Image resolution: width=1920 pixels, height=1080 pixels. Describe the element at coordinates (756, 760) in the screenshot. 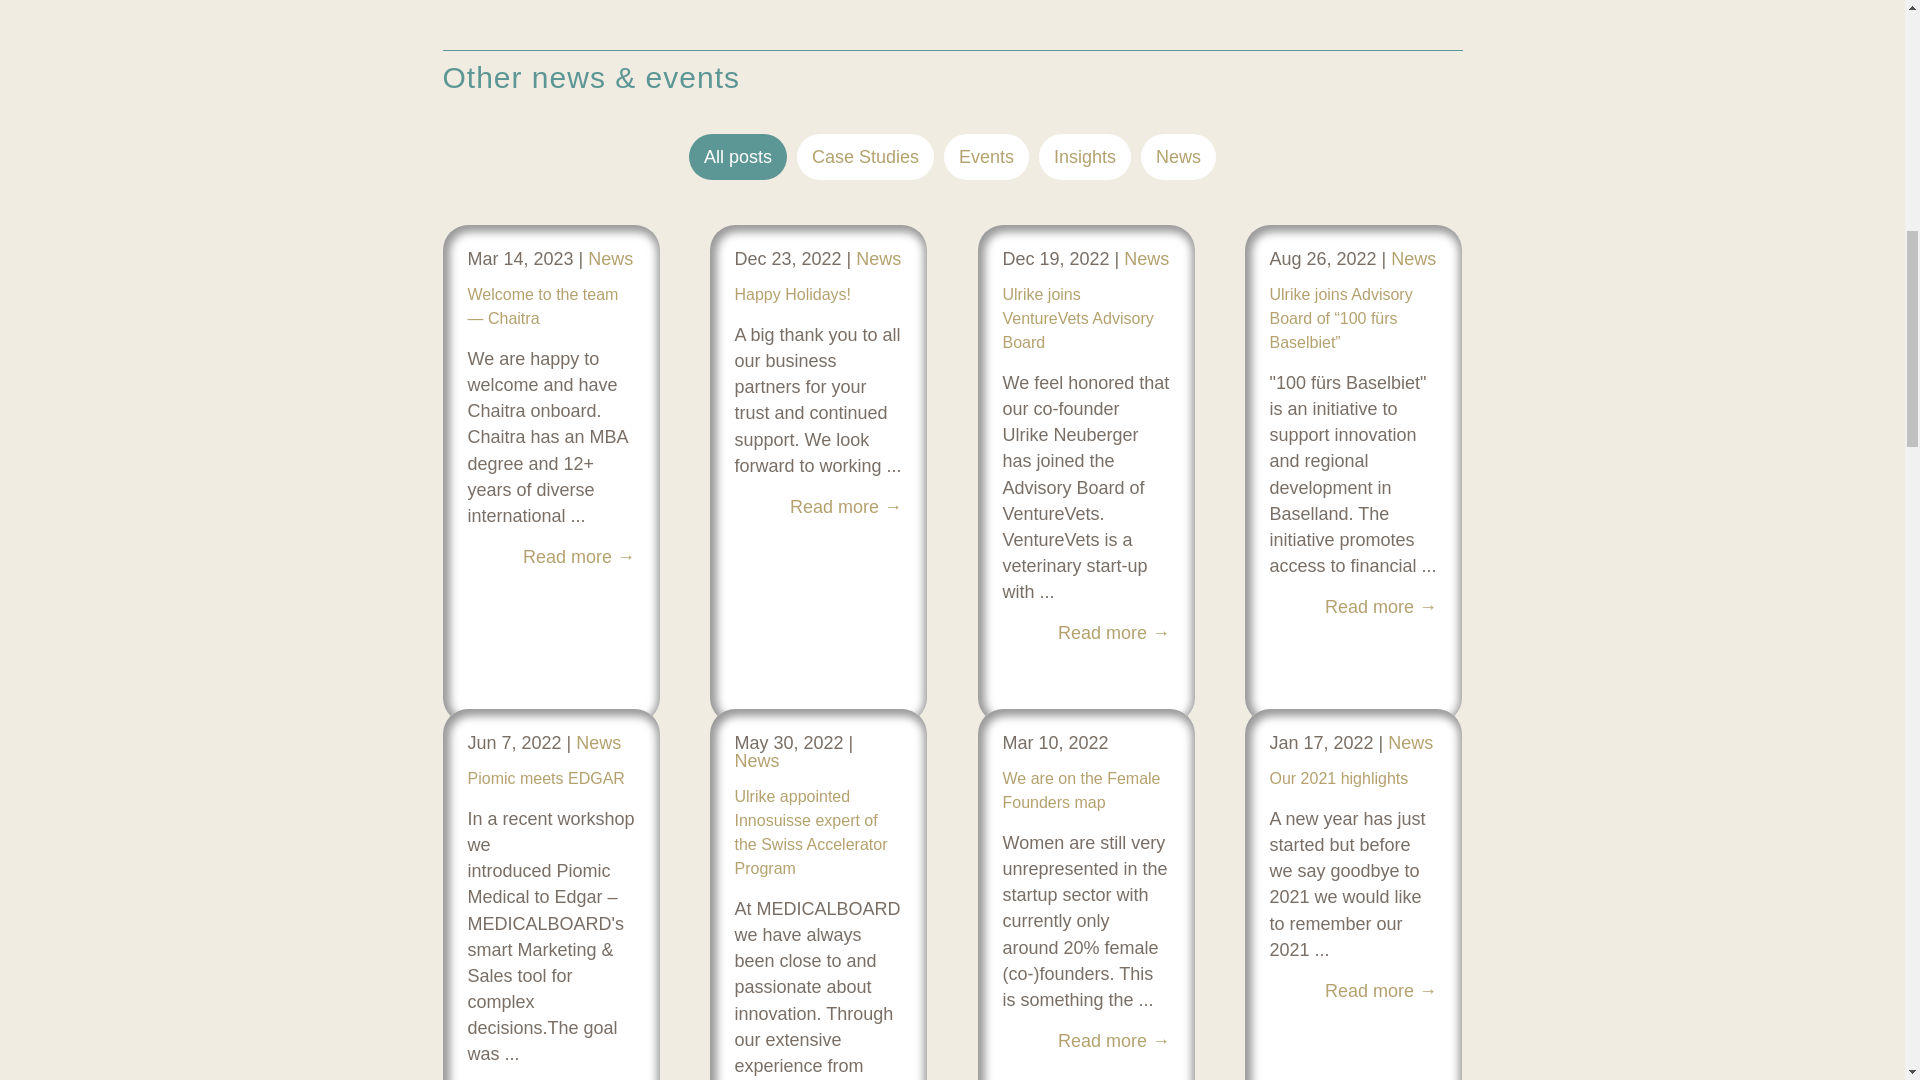

I see `News` at that location.